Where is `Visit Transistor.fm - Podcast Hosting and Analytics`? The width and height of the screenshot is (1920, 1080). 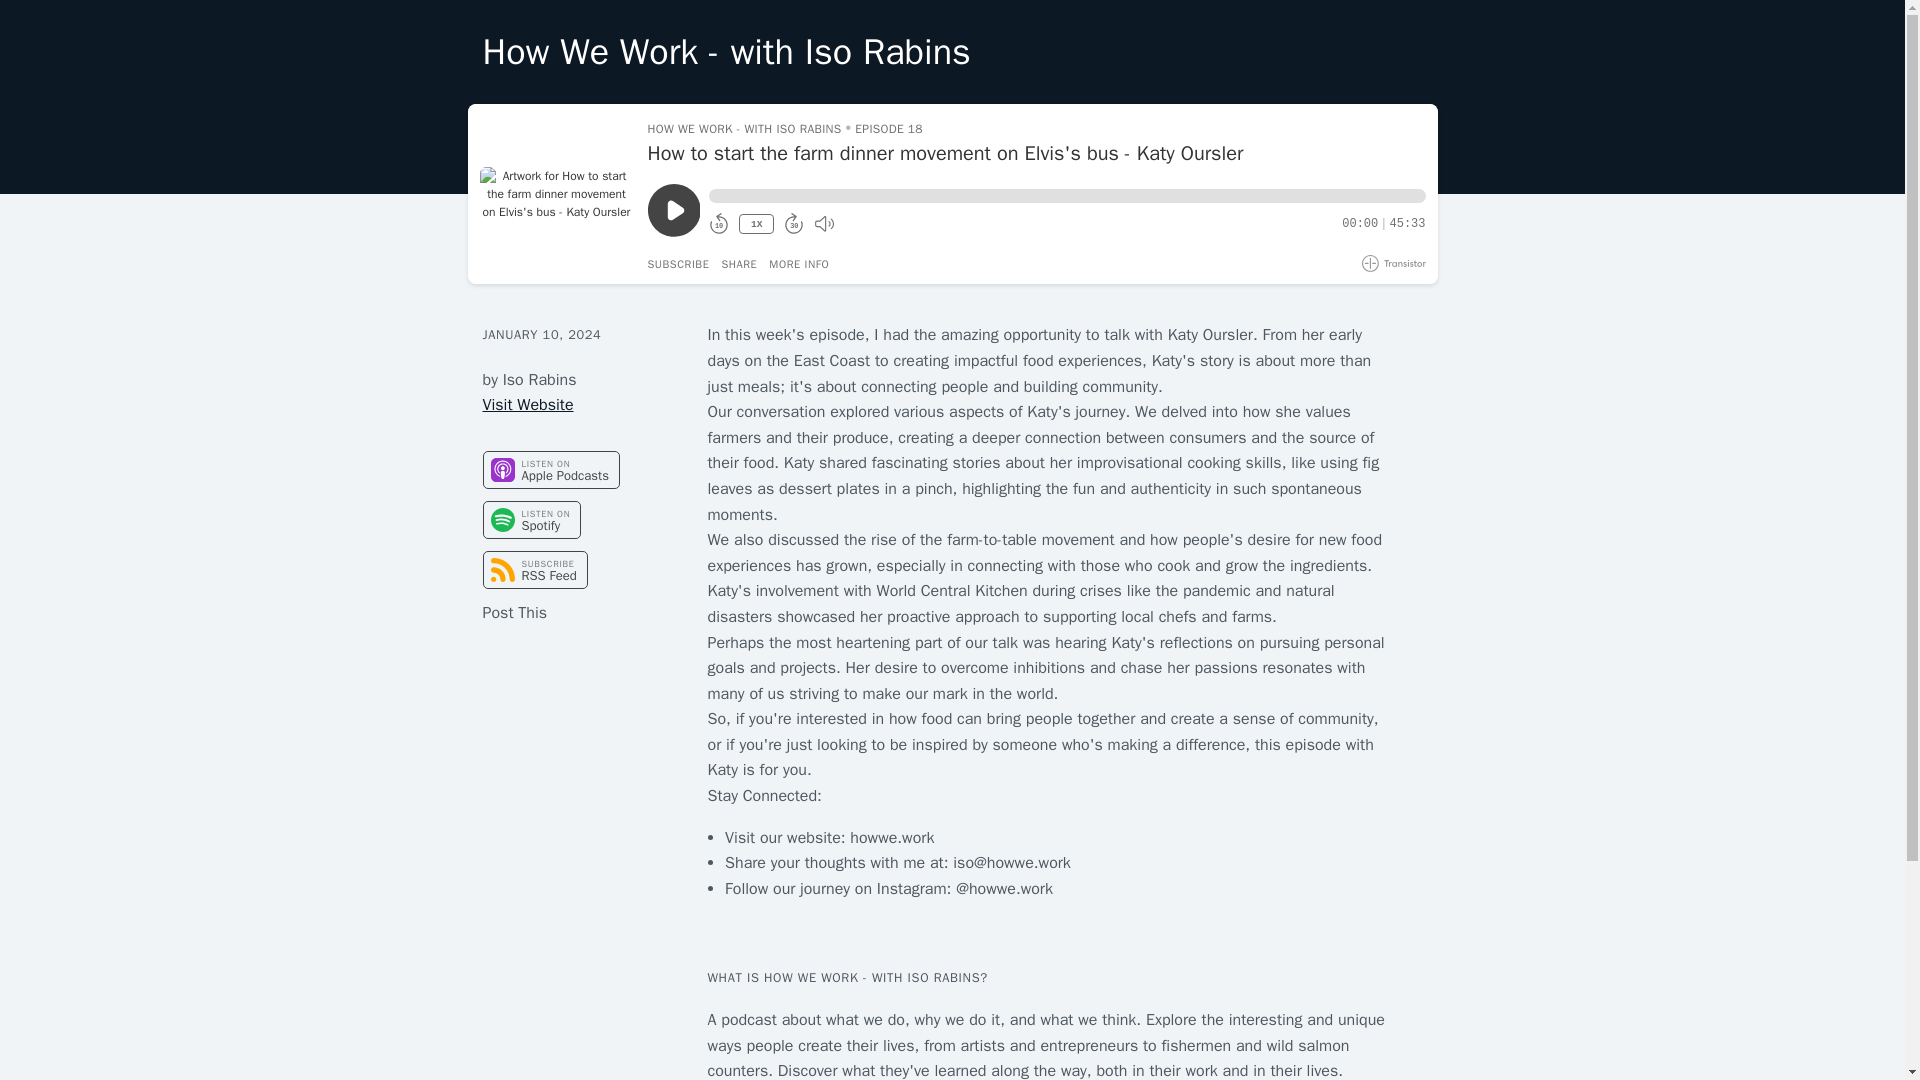
Visit Transistor.fm - Podcast Hosting and Analytics is located at coordinates (1394, 263).